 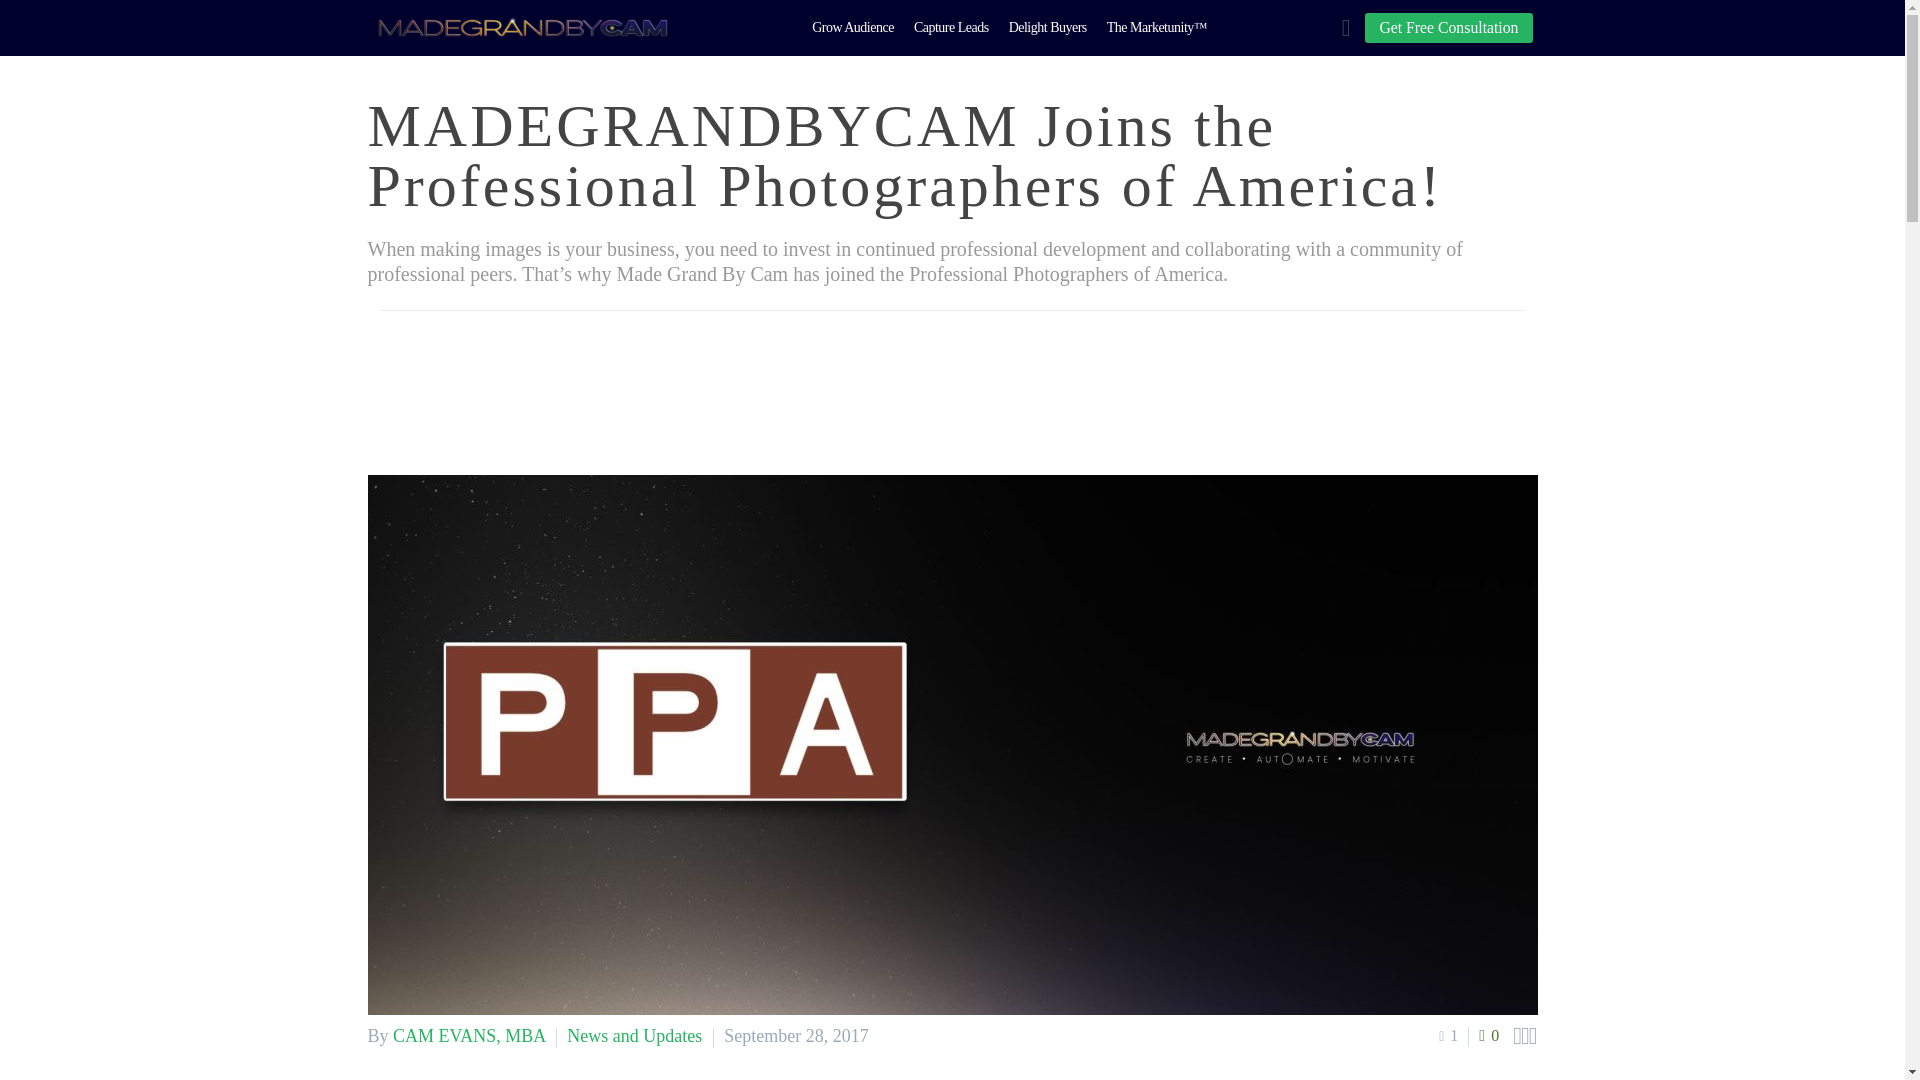 I want to click on madegrandbycam.com, so click(x=522, y=28).